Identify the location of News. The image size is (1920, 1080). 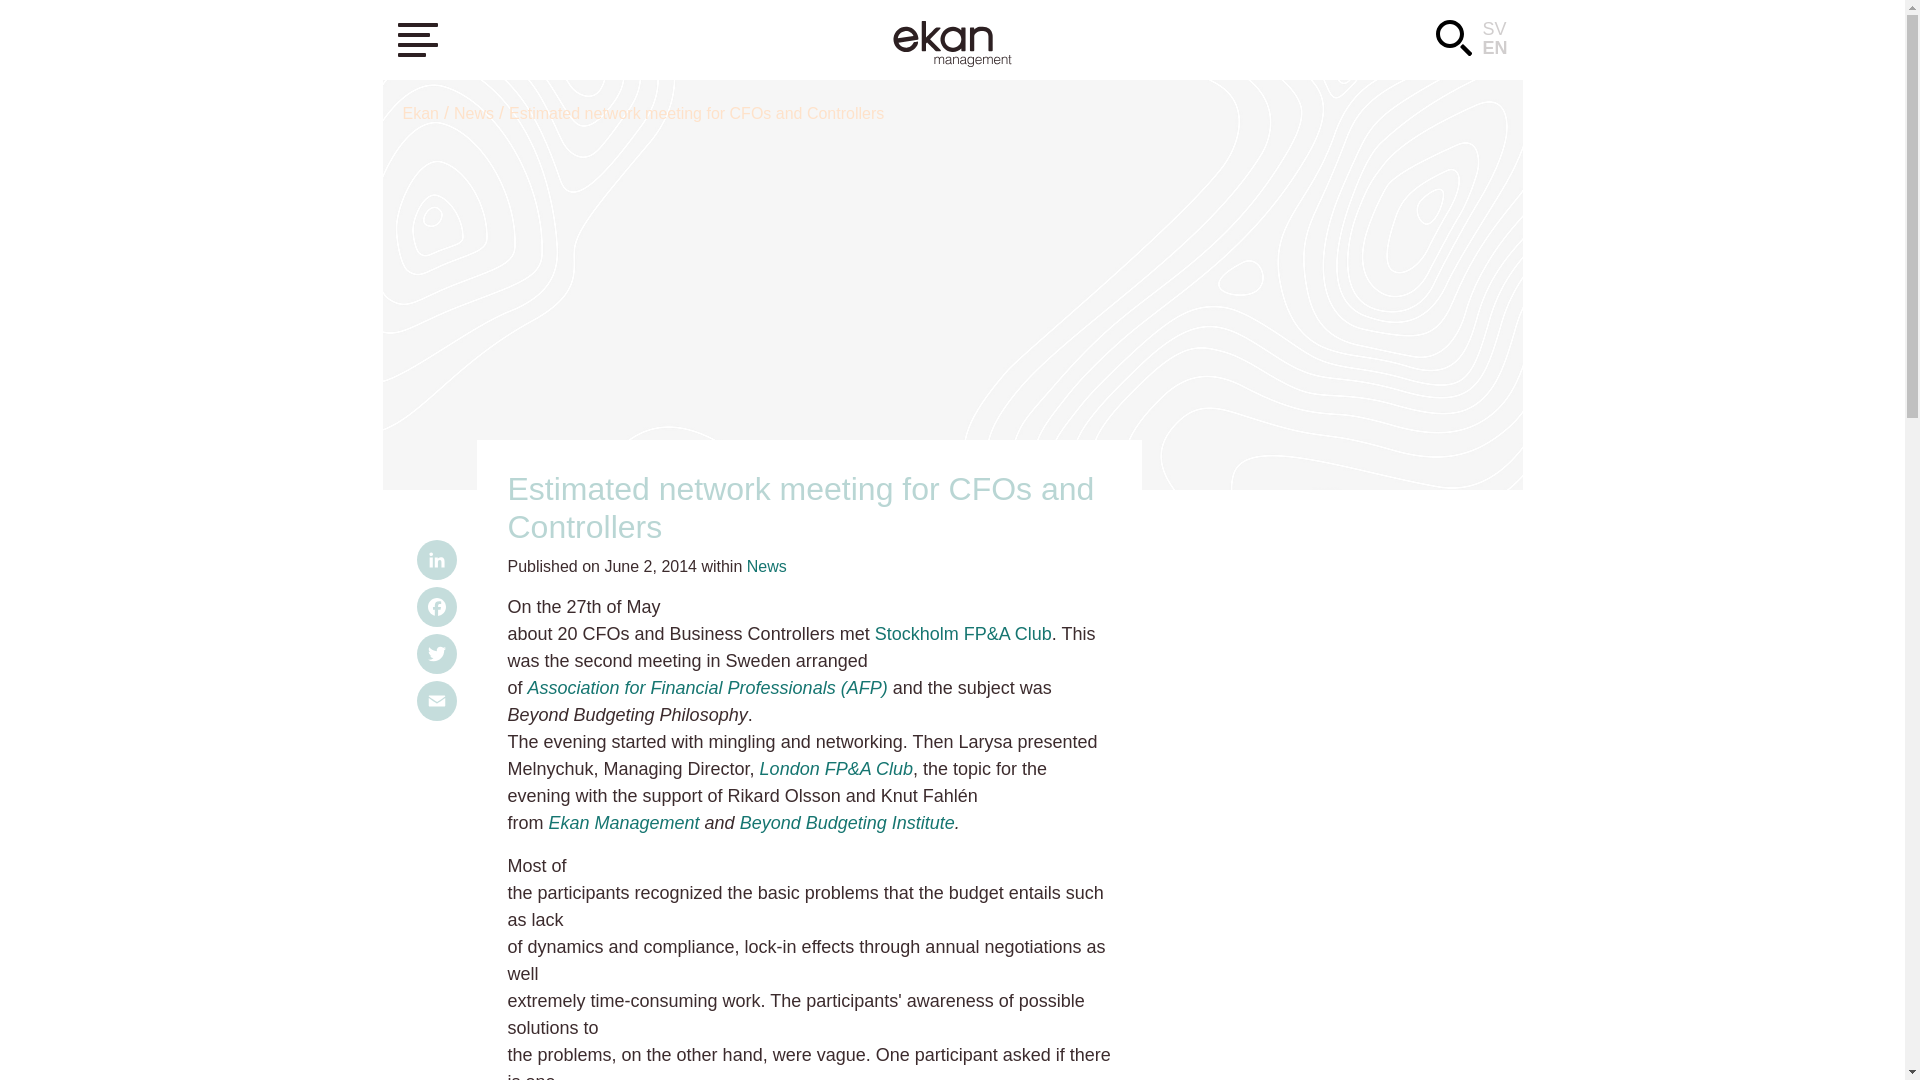
(473, 113).